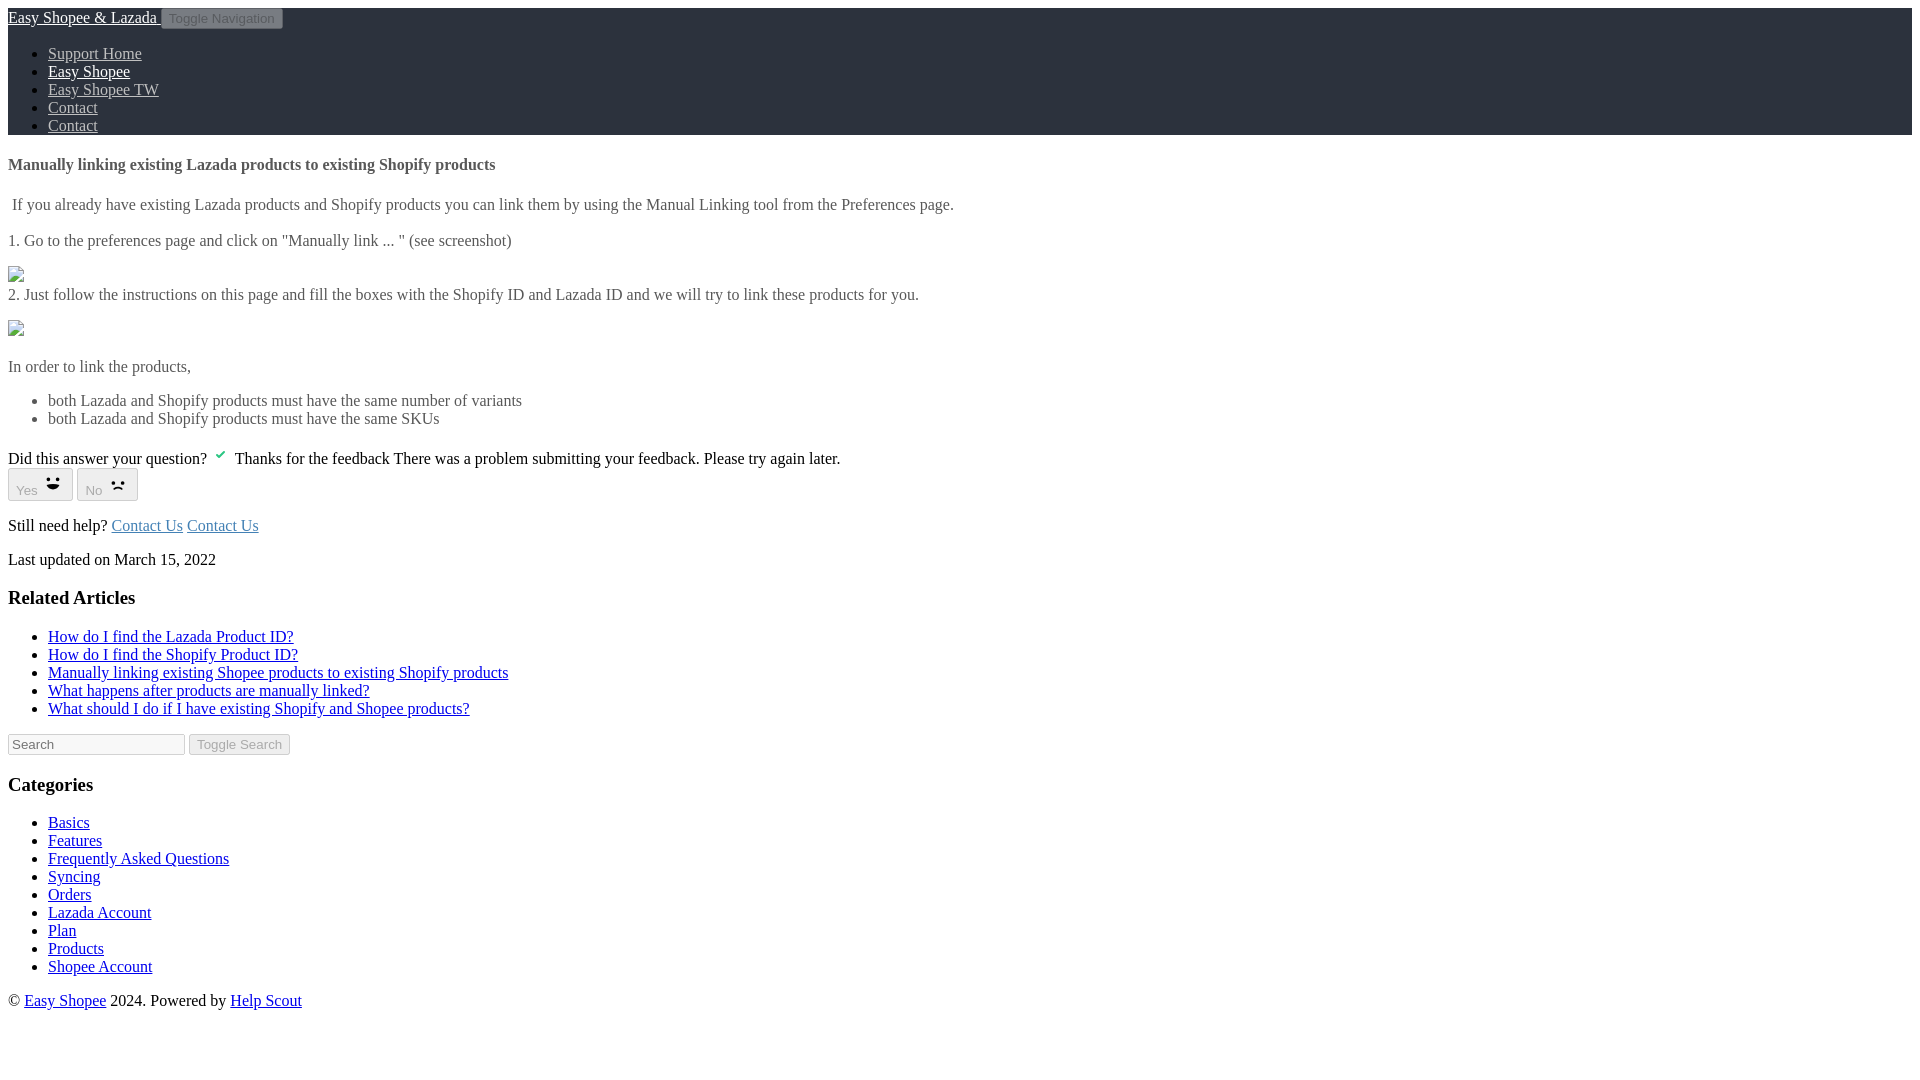 The width and height of the screenshot is (1920, 1080). I want to click on How do I find the Shopify Product ID?, so click(172, 654).